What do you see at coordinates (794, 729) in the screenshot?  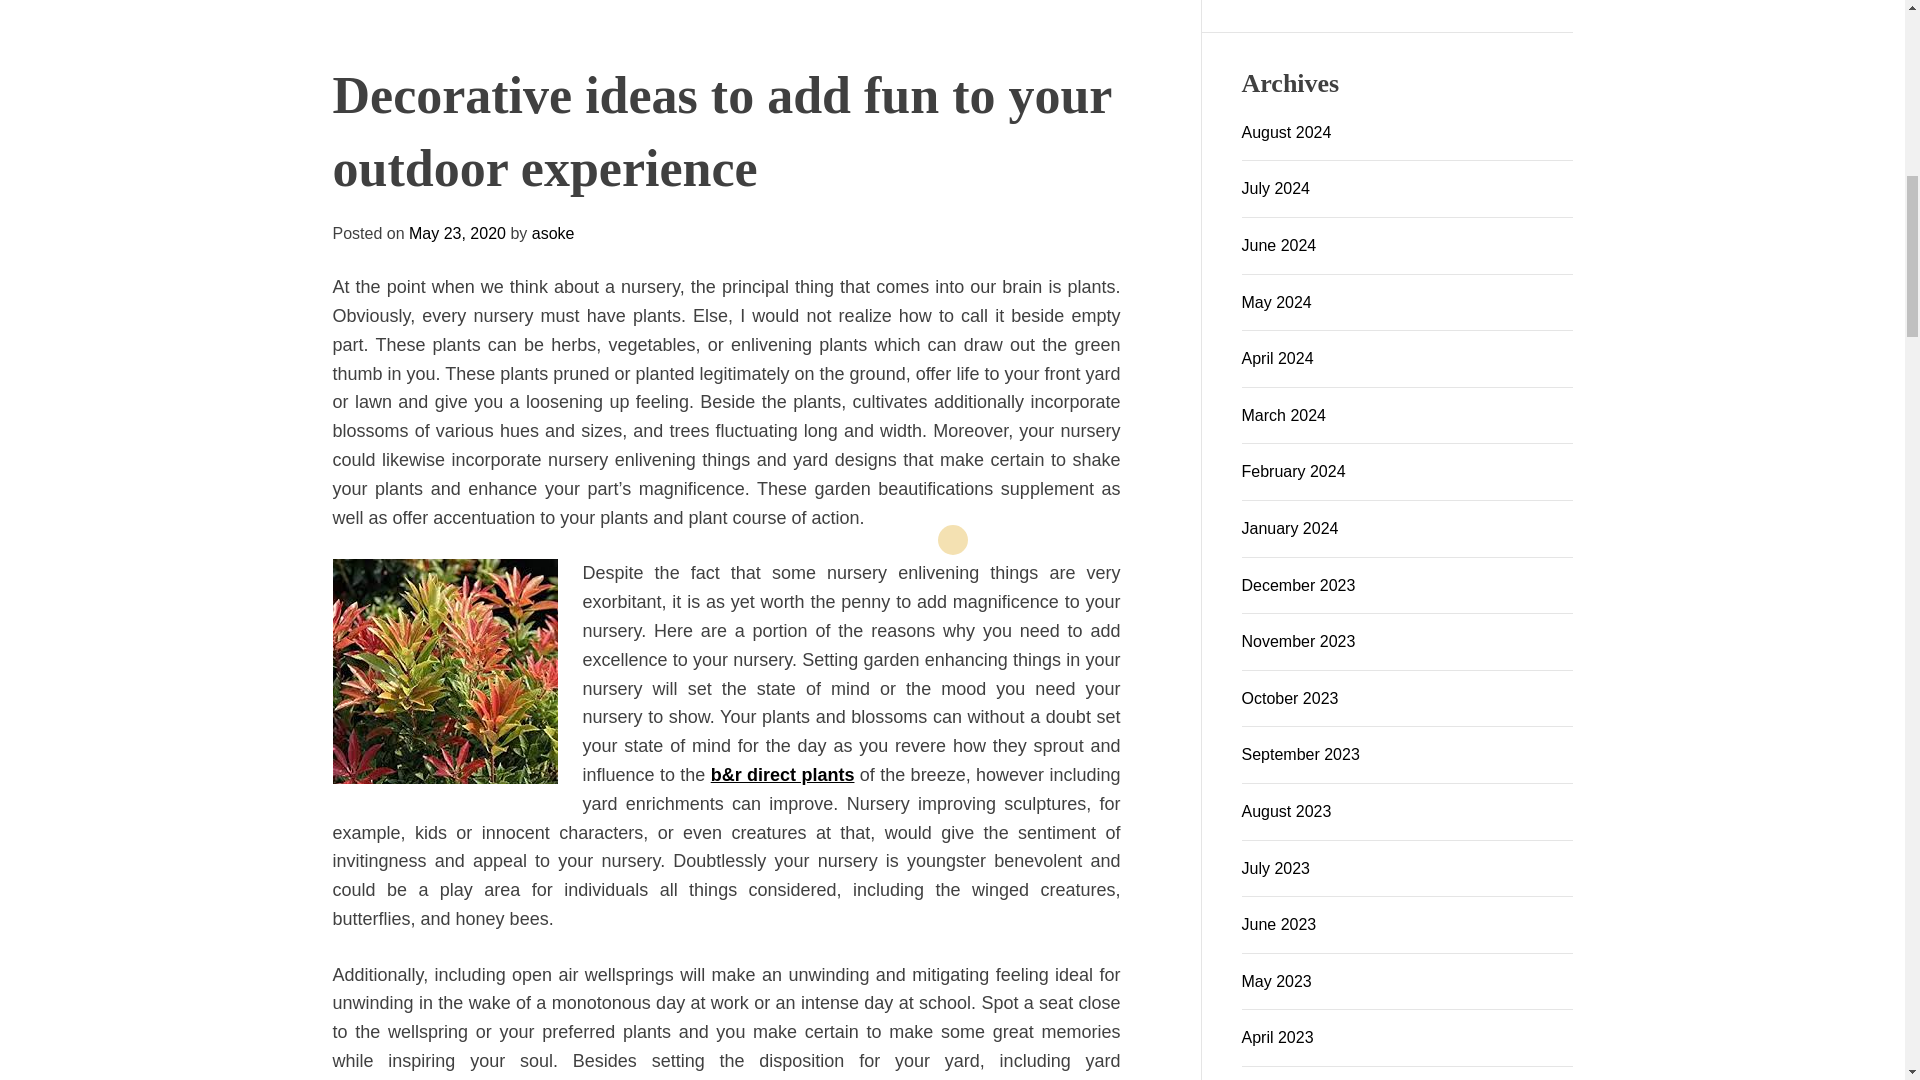 I see `asoke` at bounding box center [794, 729].